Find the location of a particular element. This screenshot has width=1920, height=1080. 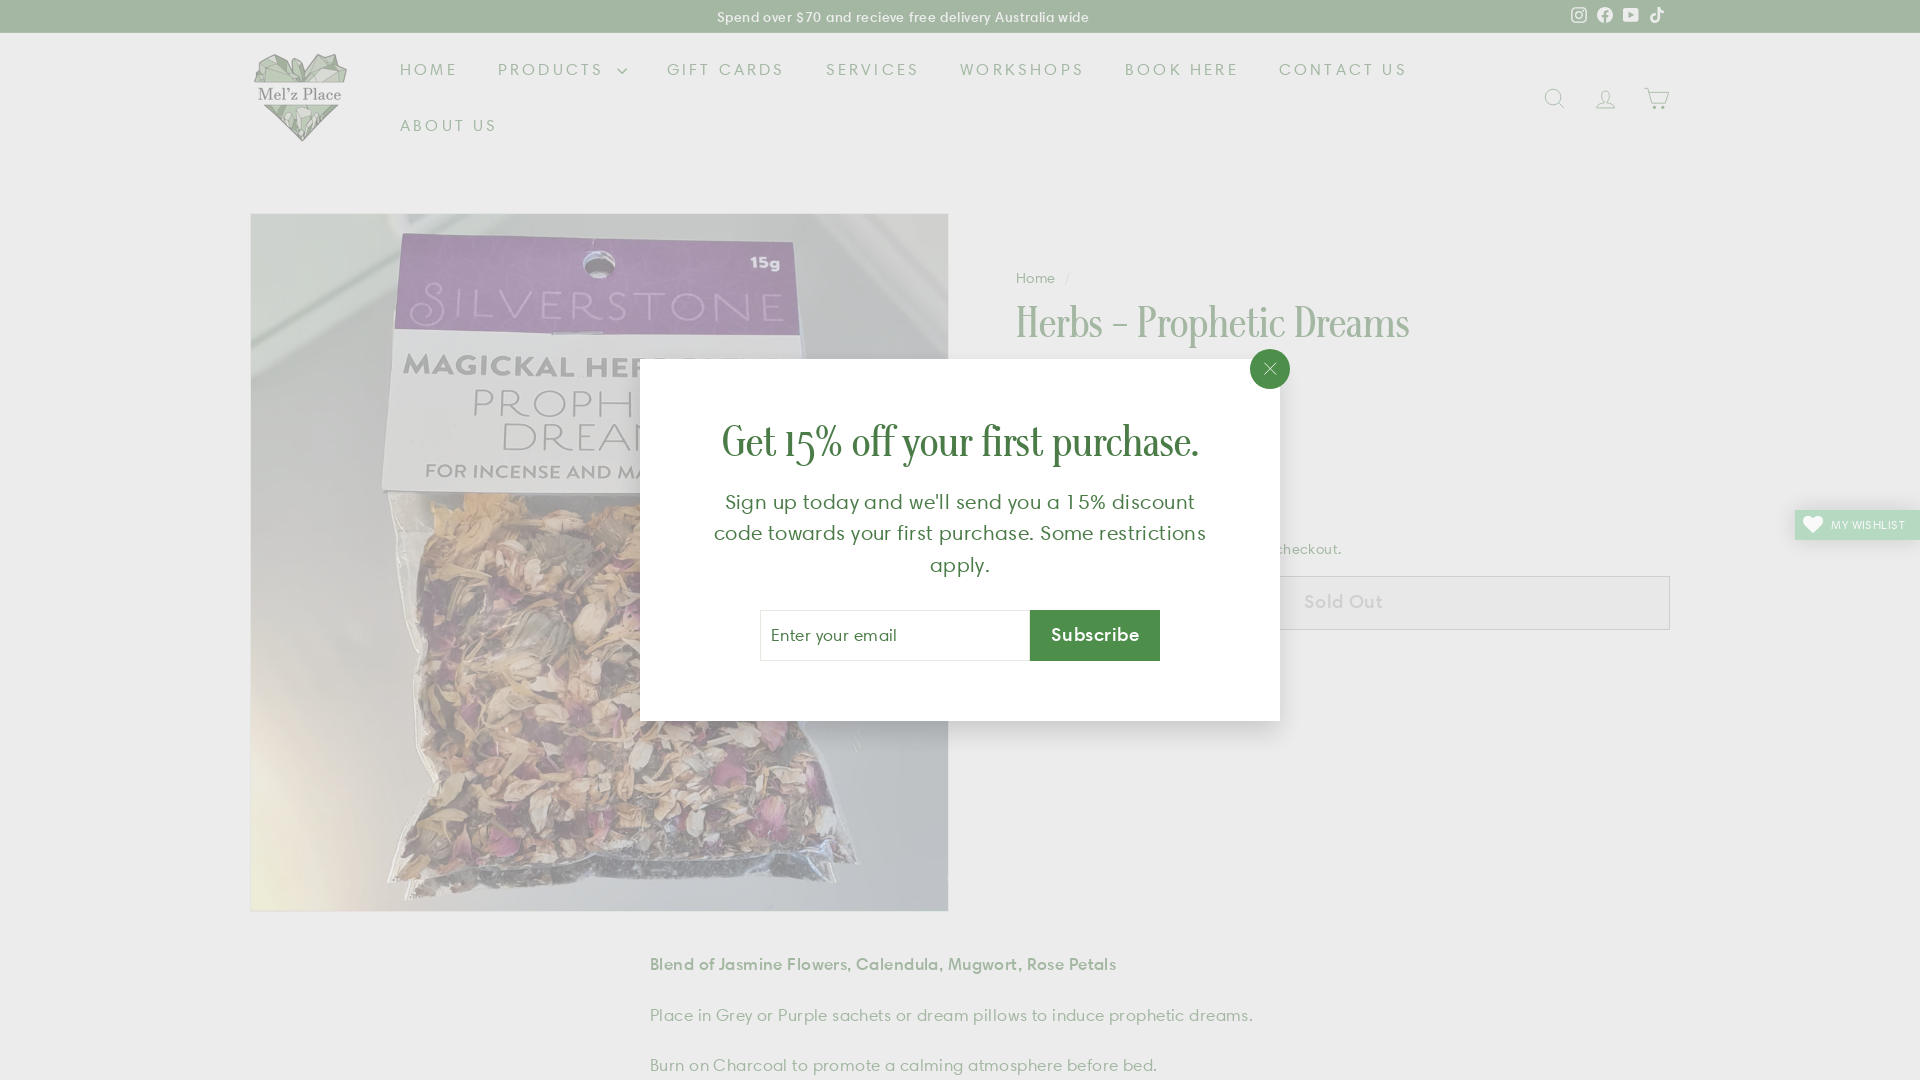

CONTACT US is located at coordinates (1344, 70).